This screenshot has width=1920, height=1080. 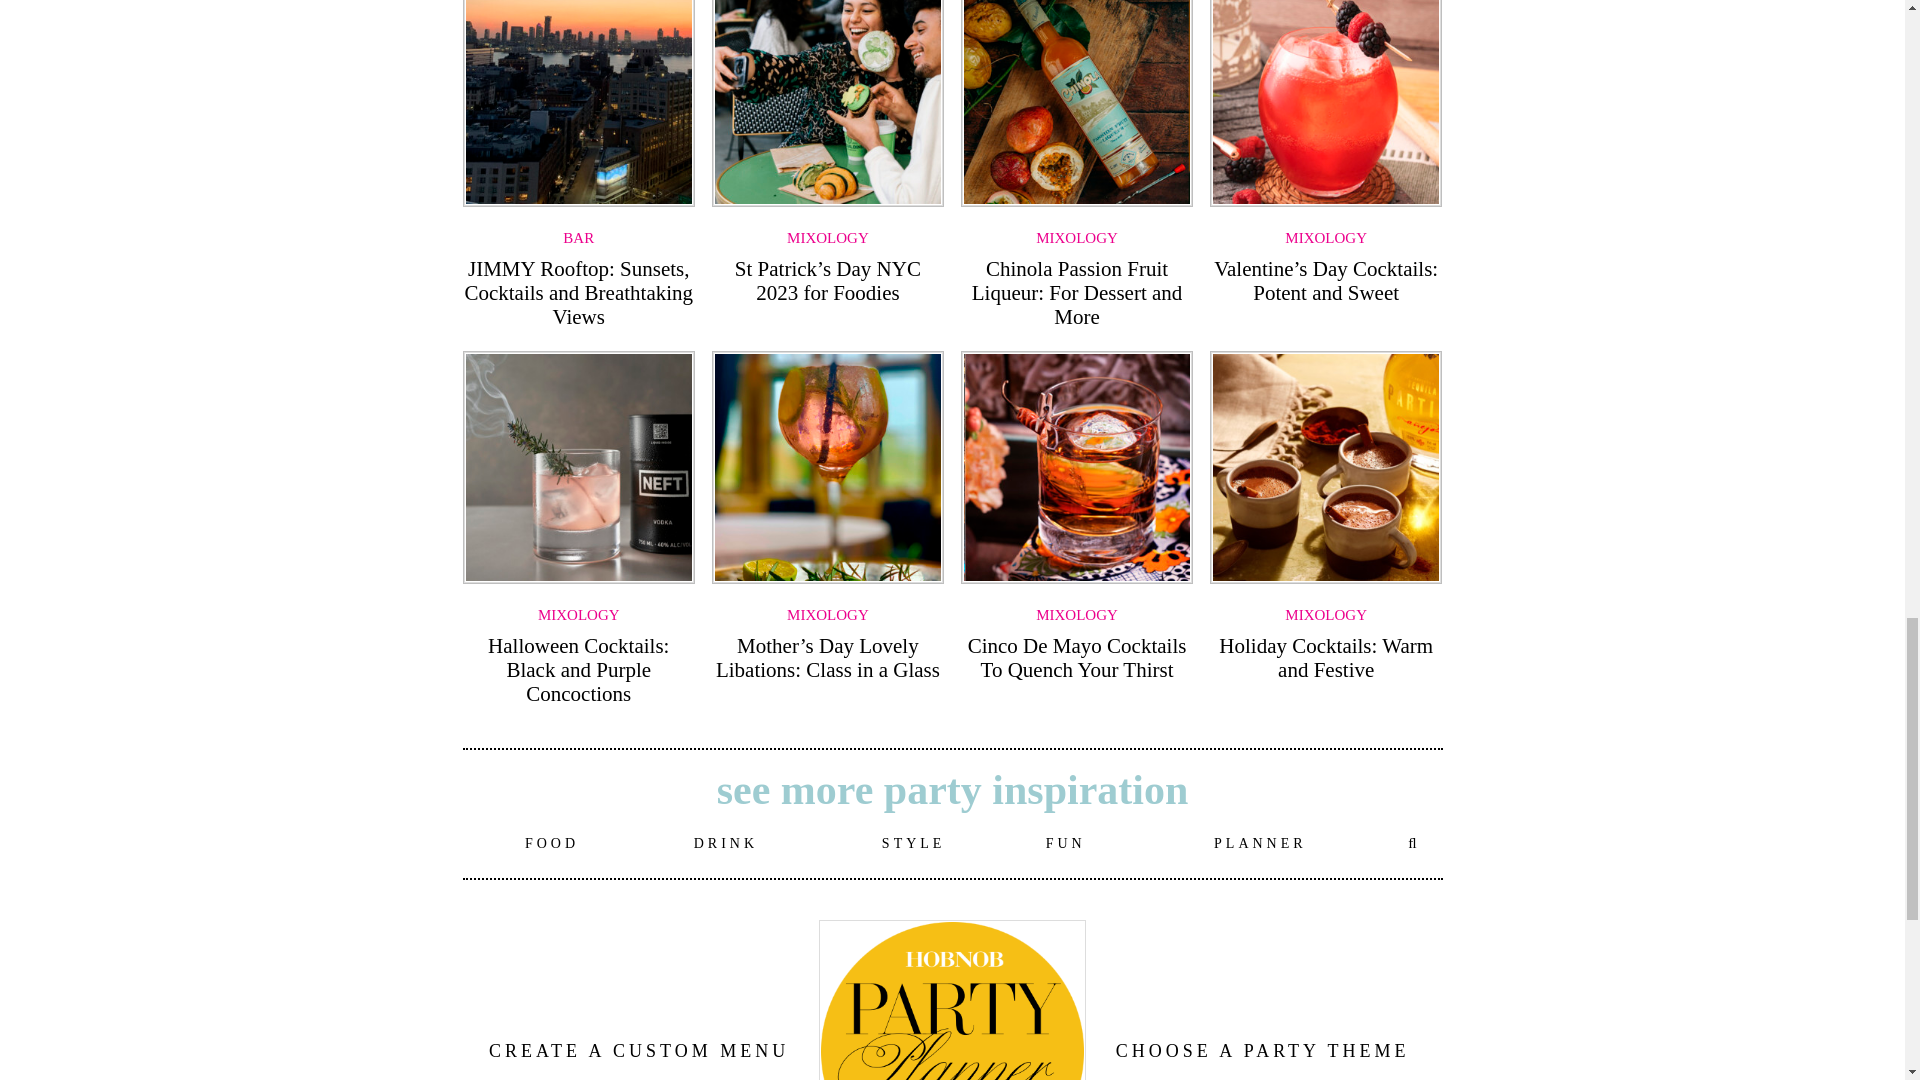 What do you see at coordinates (1326, 657) in the screenshot?
I see `Holiday Cocktails: Warm and Festive` at bounding box center [1326, 657].